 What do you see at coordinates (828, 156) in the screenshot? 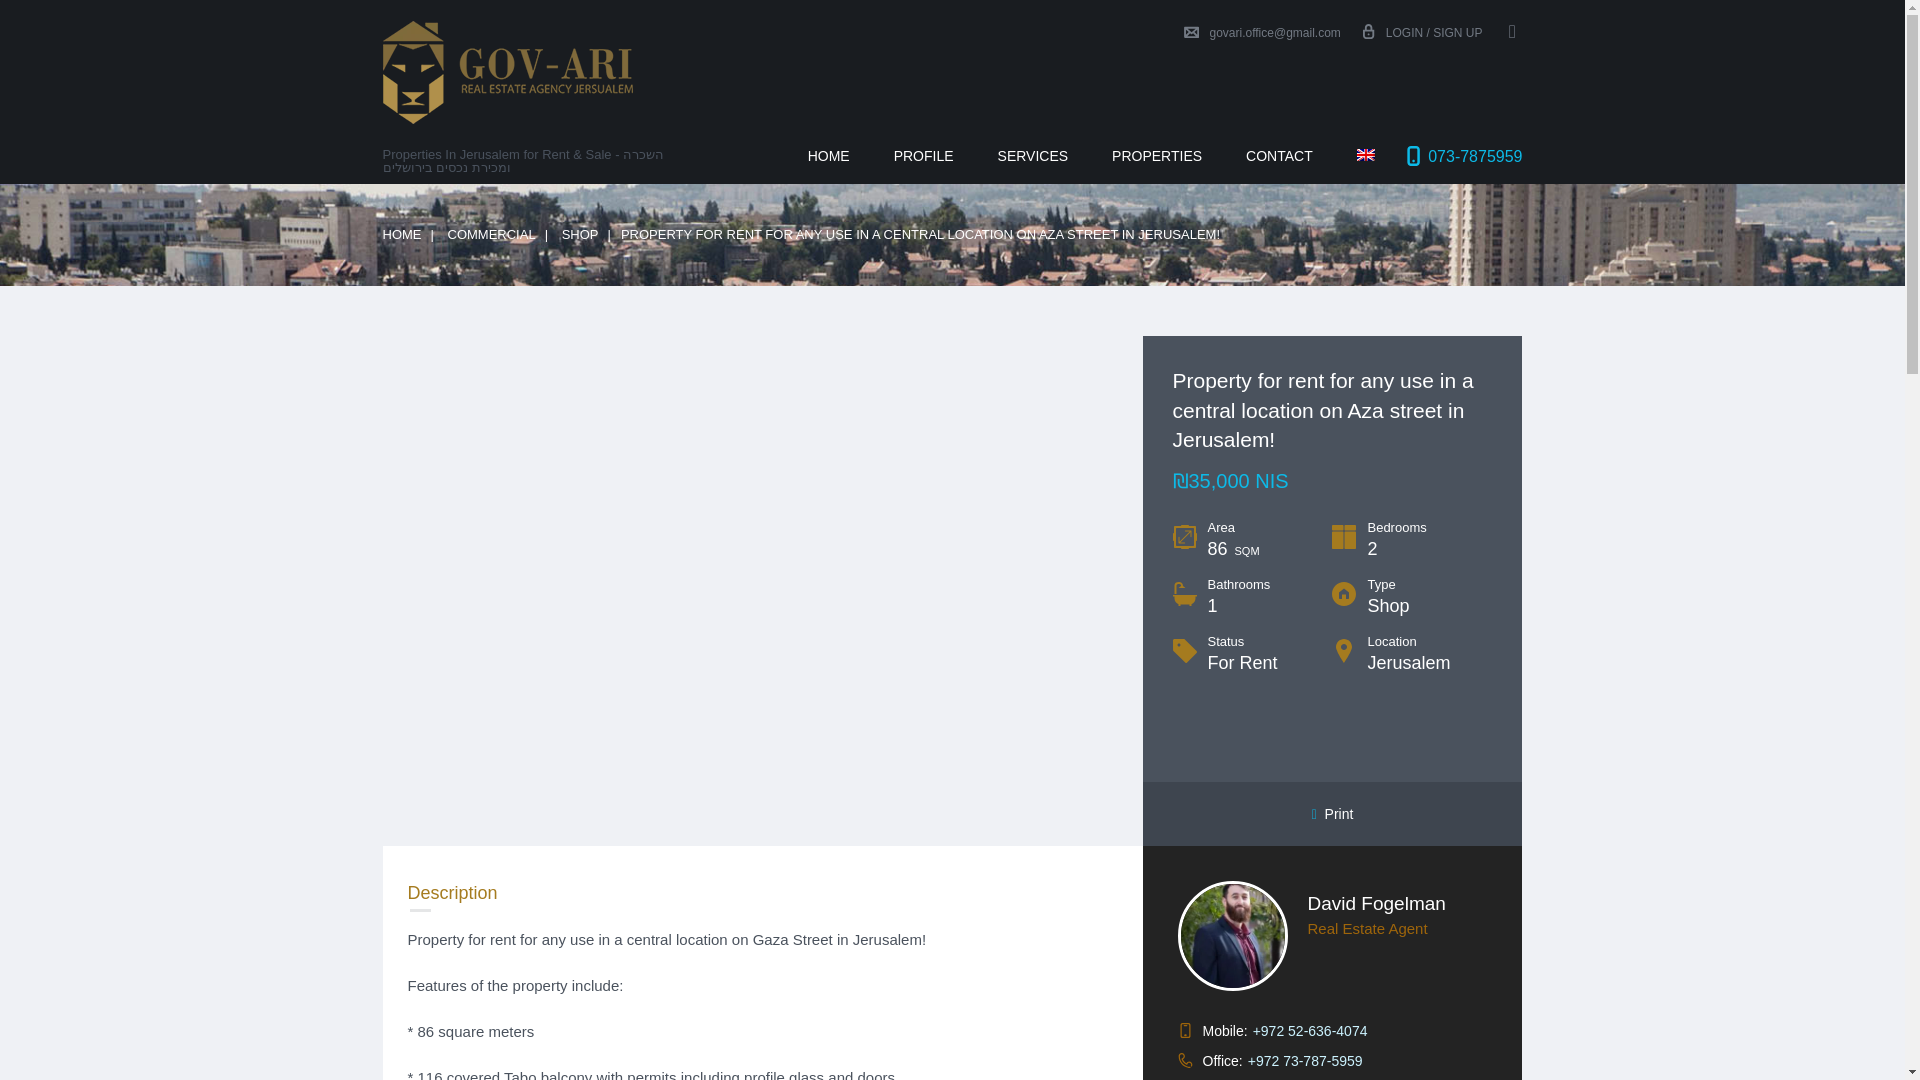
I see `HOME` at bounding box center [828, 156].